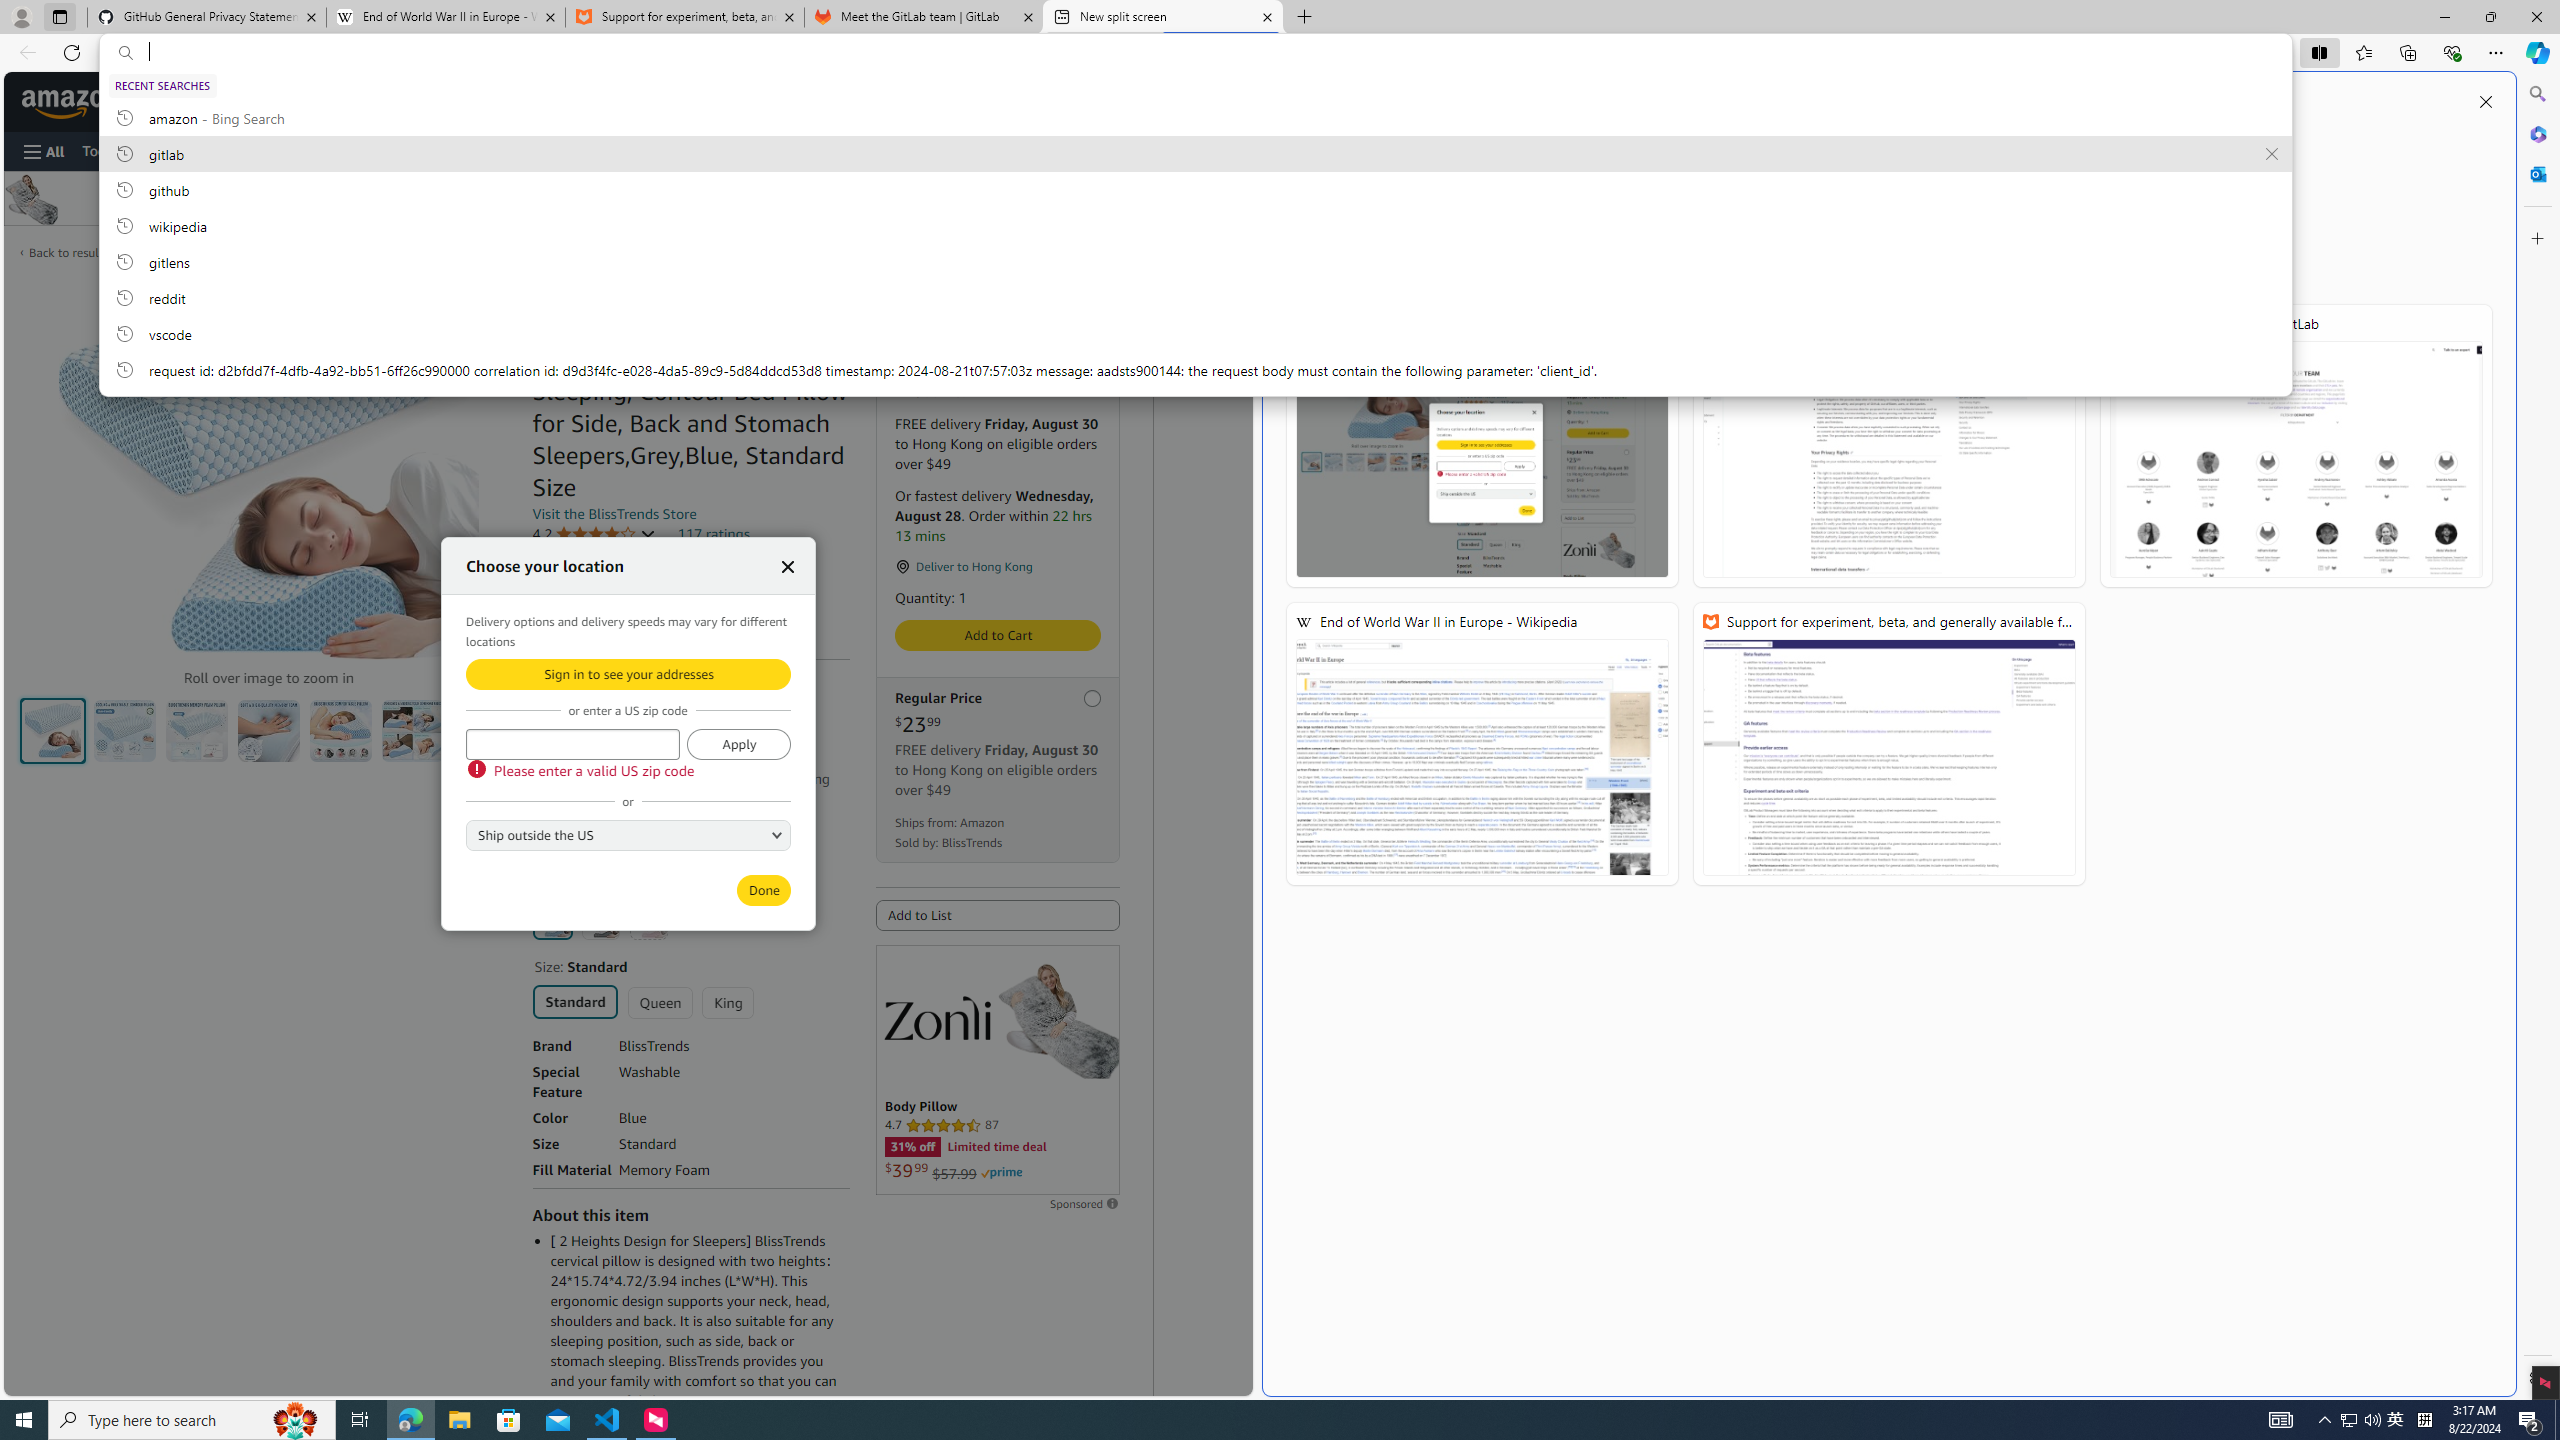  What do you see at coordinates (338, 150) in the screenshot?
I see `Registry` at bounding box center [338, 150].